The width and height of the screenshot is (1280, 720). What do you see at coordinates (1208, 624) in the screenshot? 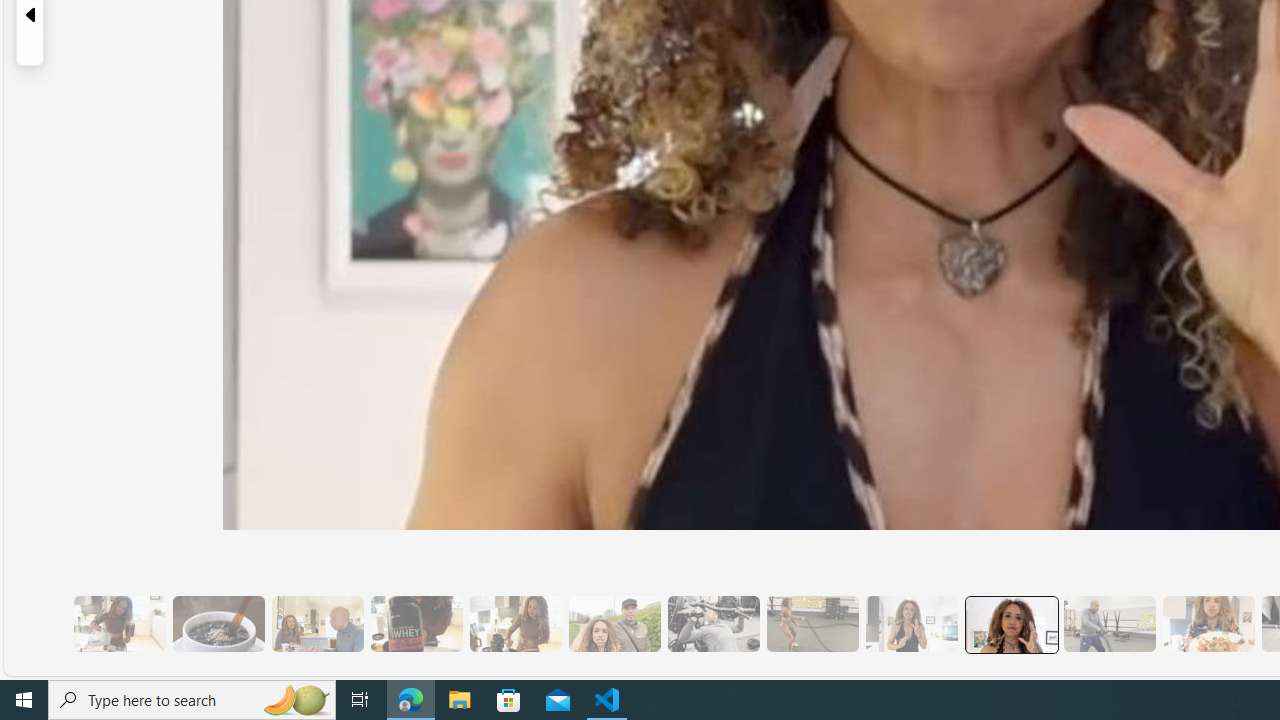
I see `14 They Have Salmon and Veggies for Dinner` at bounding box center [1208, 624].